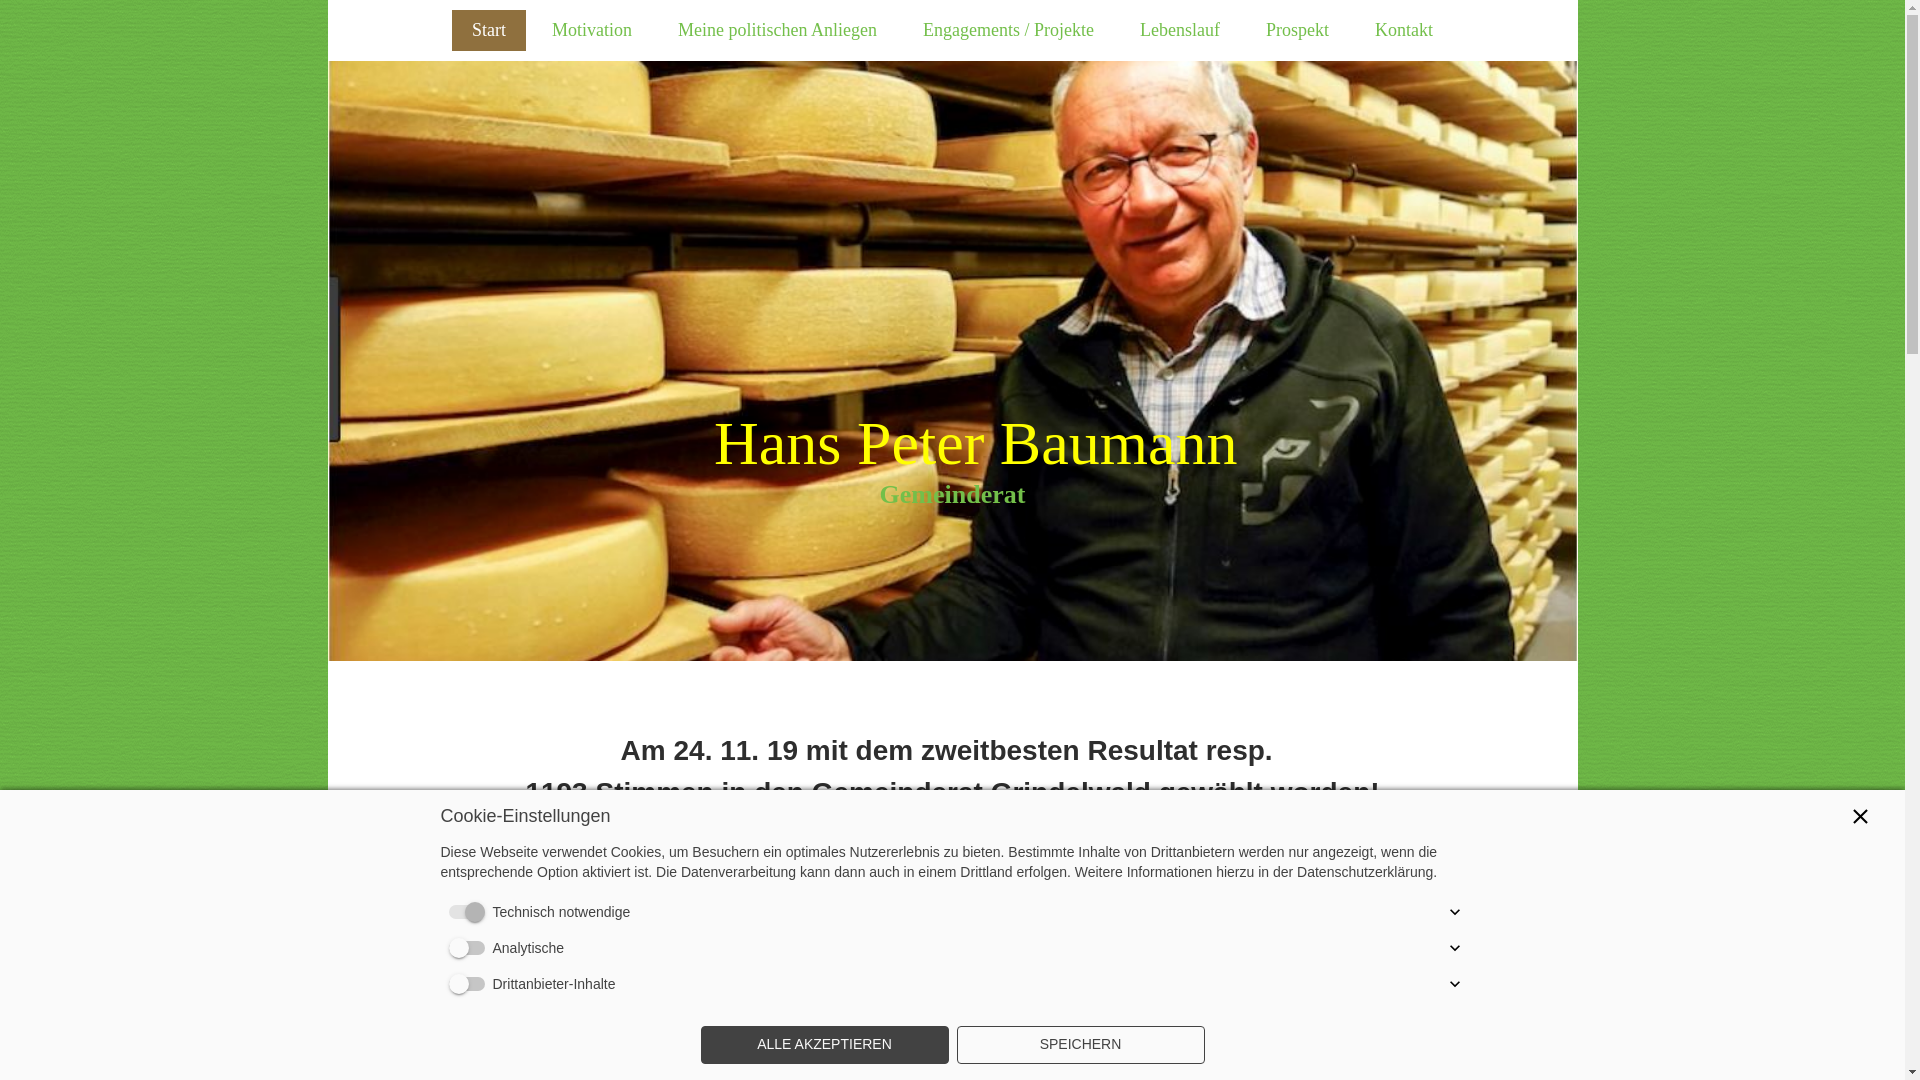 This screenshot has height=1080, width=1920. I want to click on Start, so click(489, 30).